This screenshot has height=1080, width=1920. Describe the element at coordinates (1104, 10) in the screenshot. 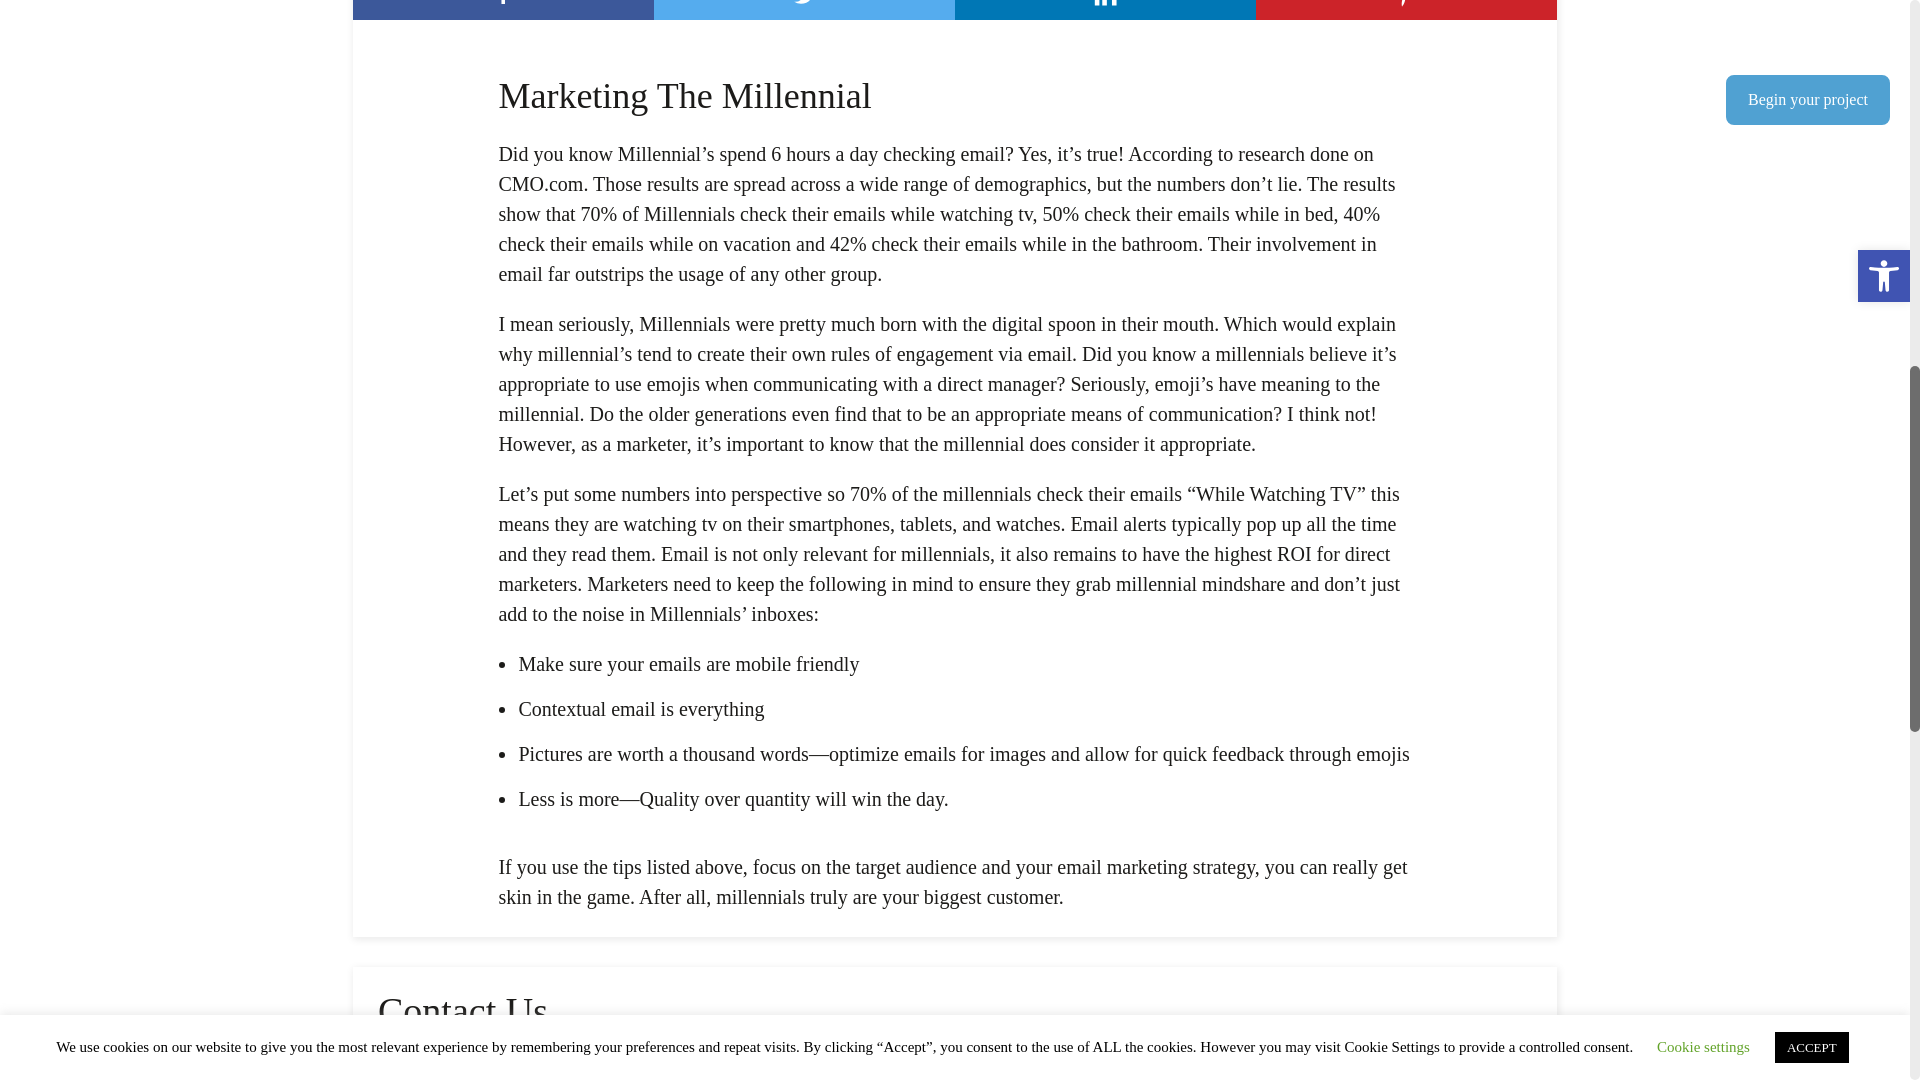

I see `Linkedin` at that location.